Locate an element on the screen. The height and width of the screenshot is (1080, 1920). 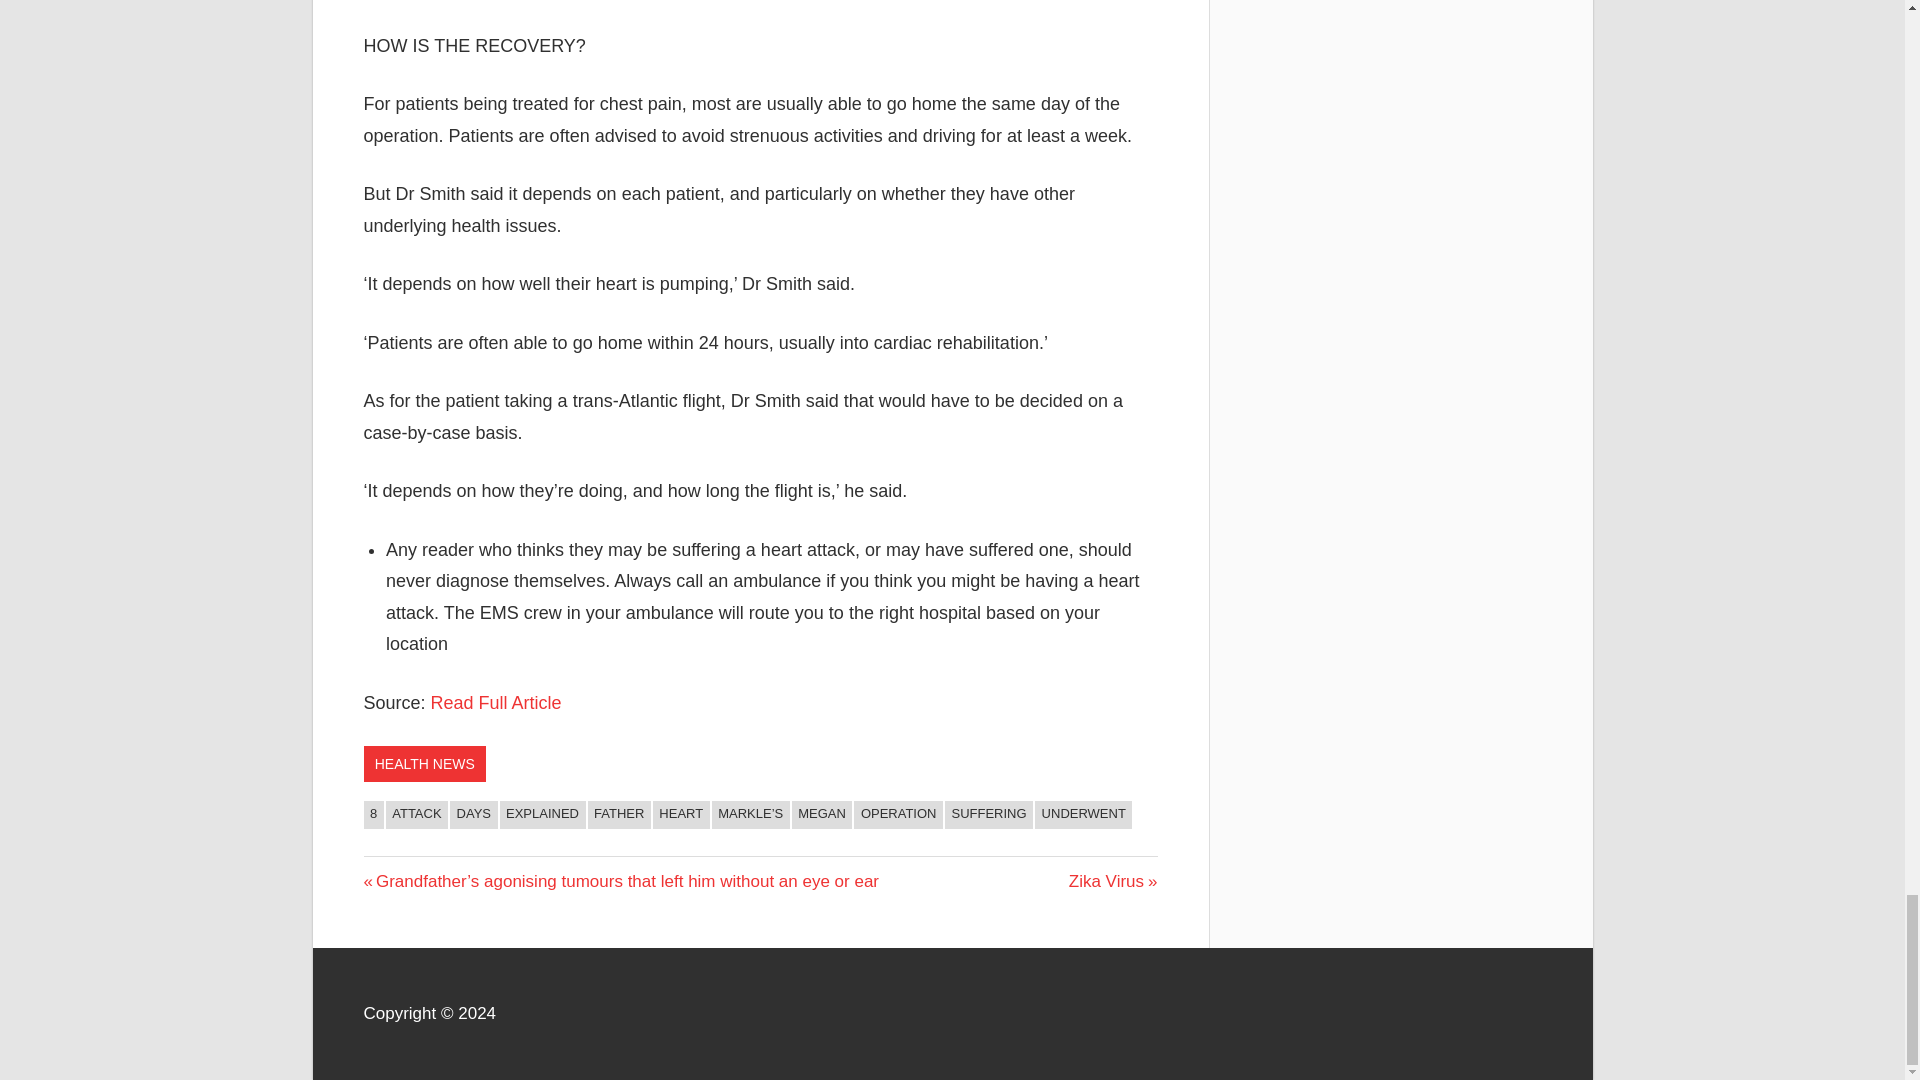
HEART is located at coordinates (681, 815).